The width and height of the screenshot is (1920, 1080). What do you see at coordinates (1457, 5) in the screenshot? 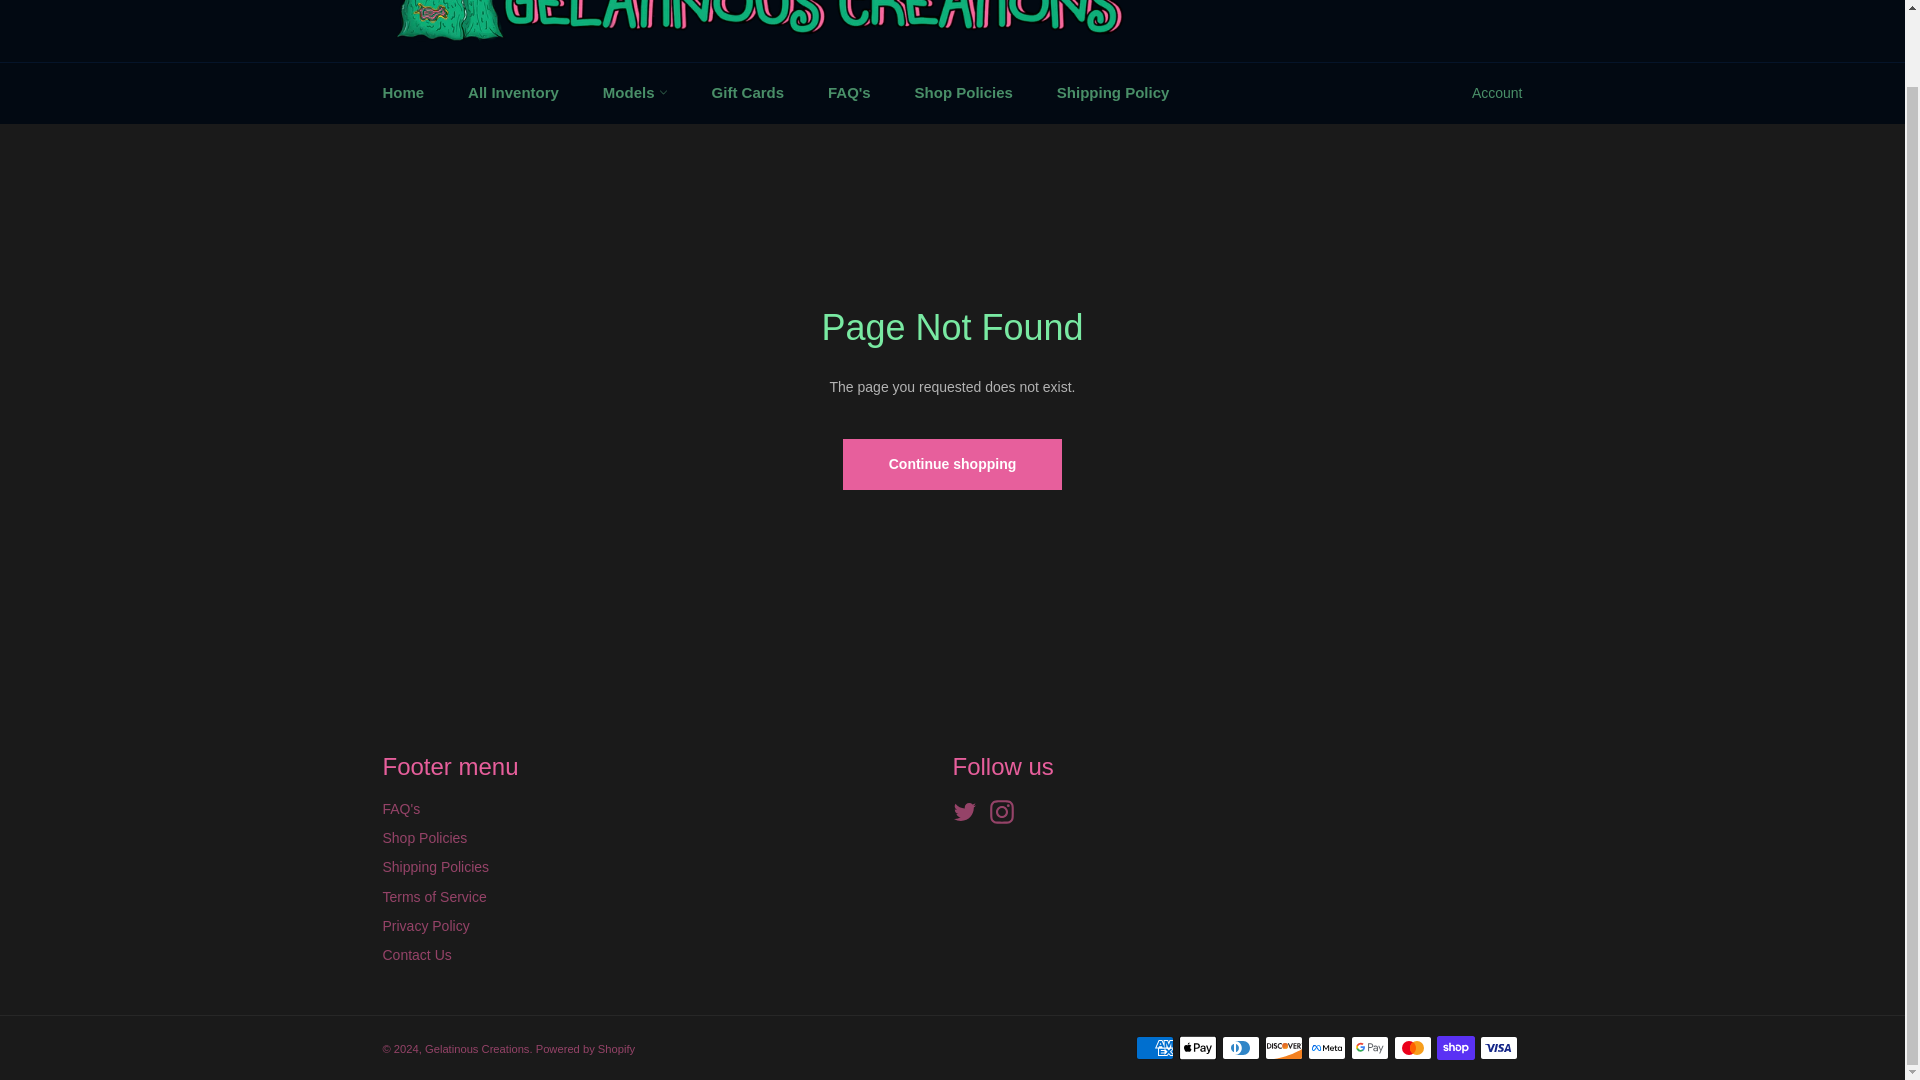
I see `Search` at bounding box center [1457, 5].